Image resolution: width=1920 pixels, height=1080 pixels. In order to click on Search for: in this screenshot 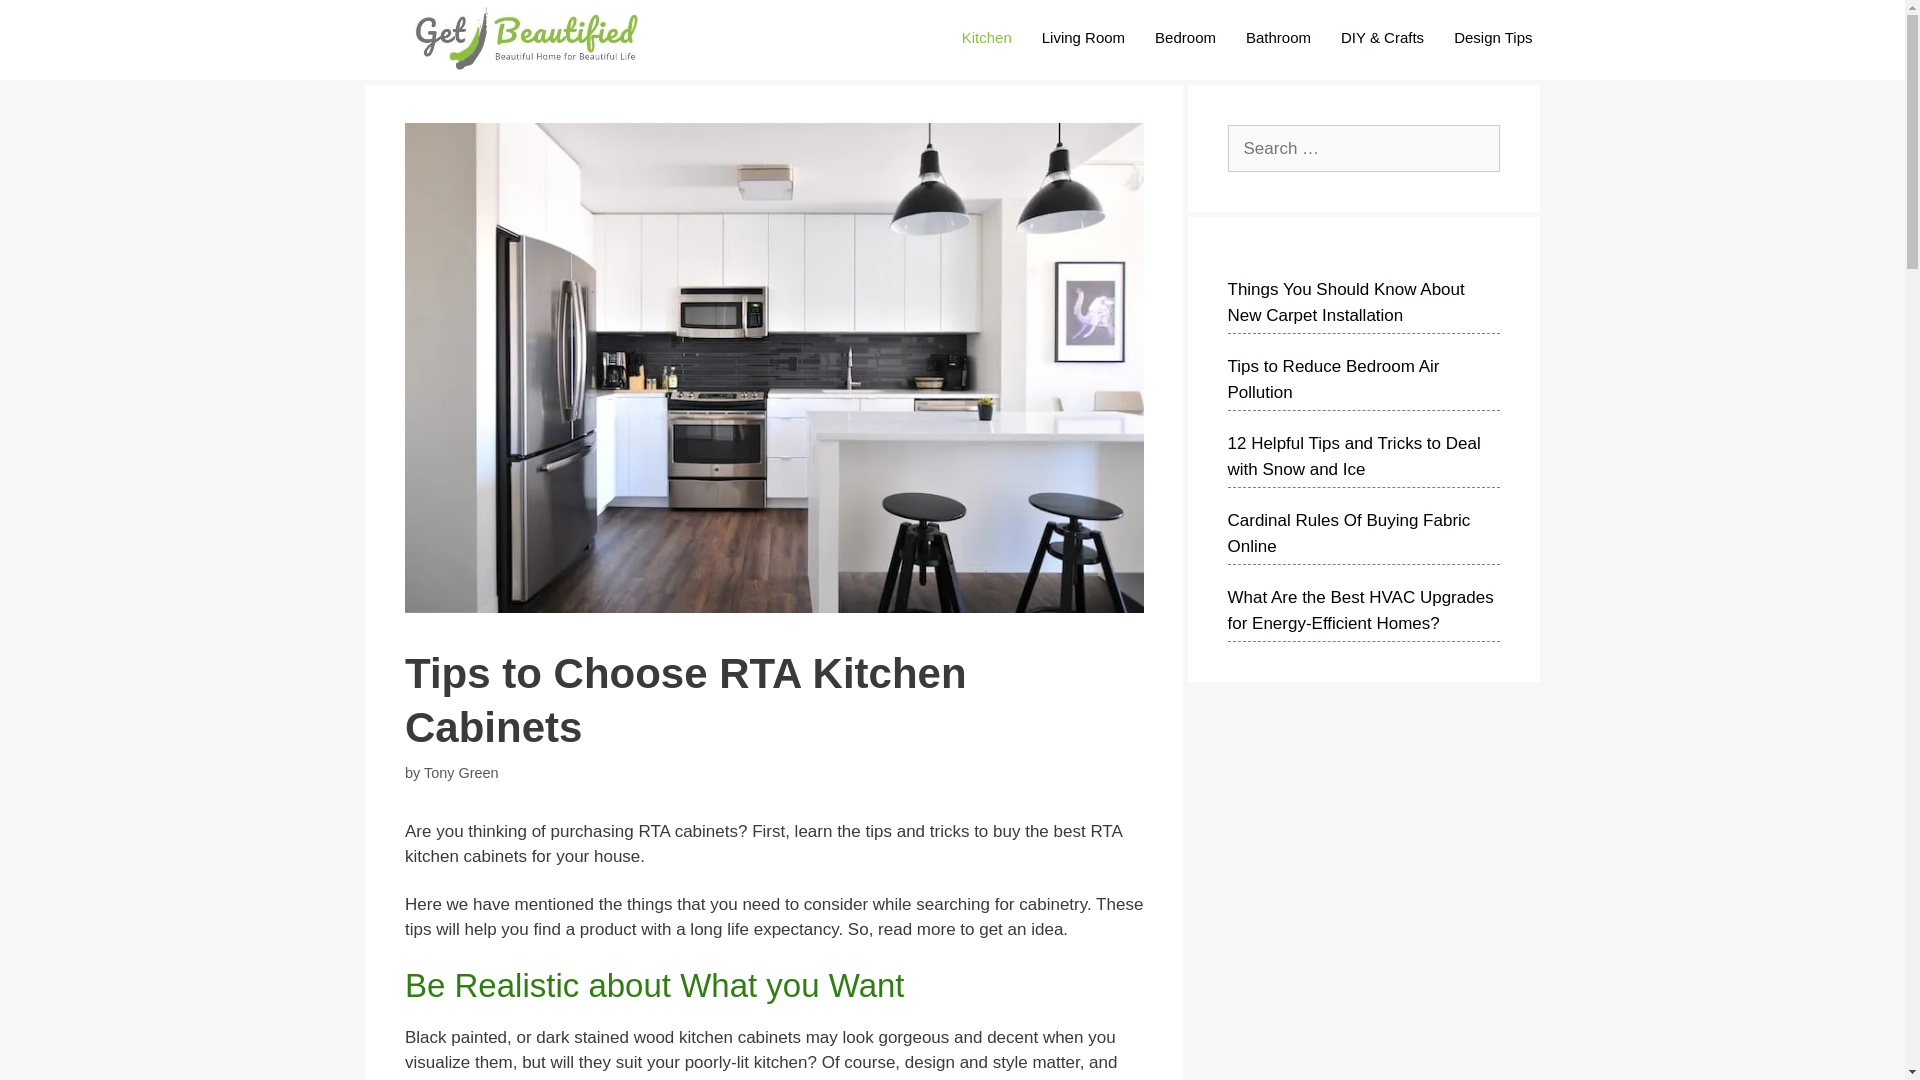, I will do `click(1364, 148)`.